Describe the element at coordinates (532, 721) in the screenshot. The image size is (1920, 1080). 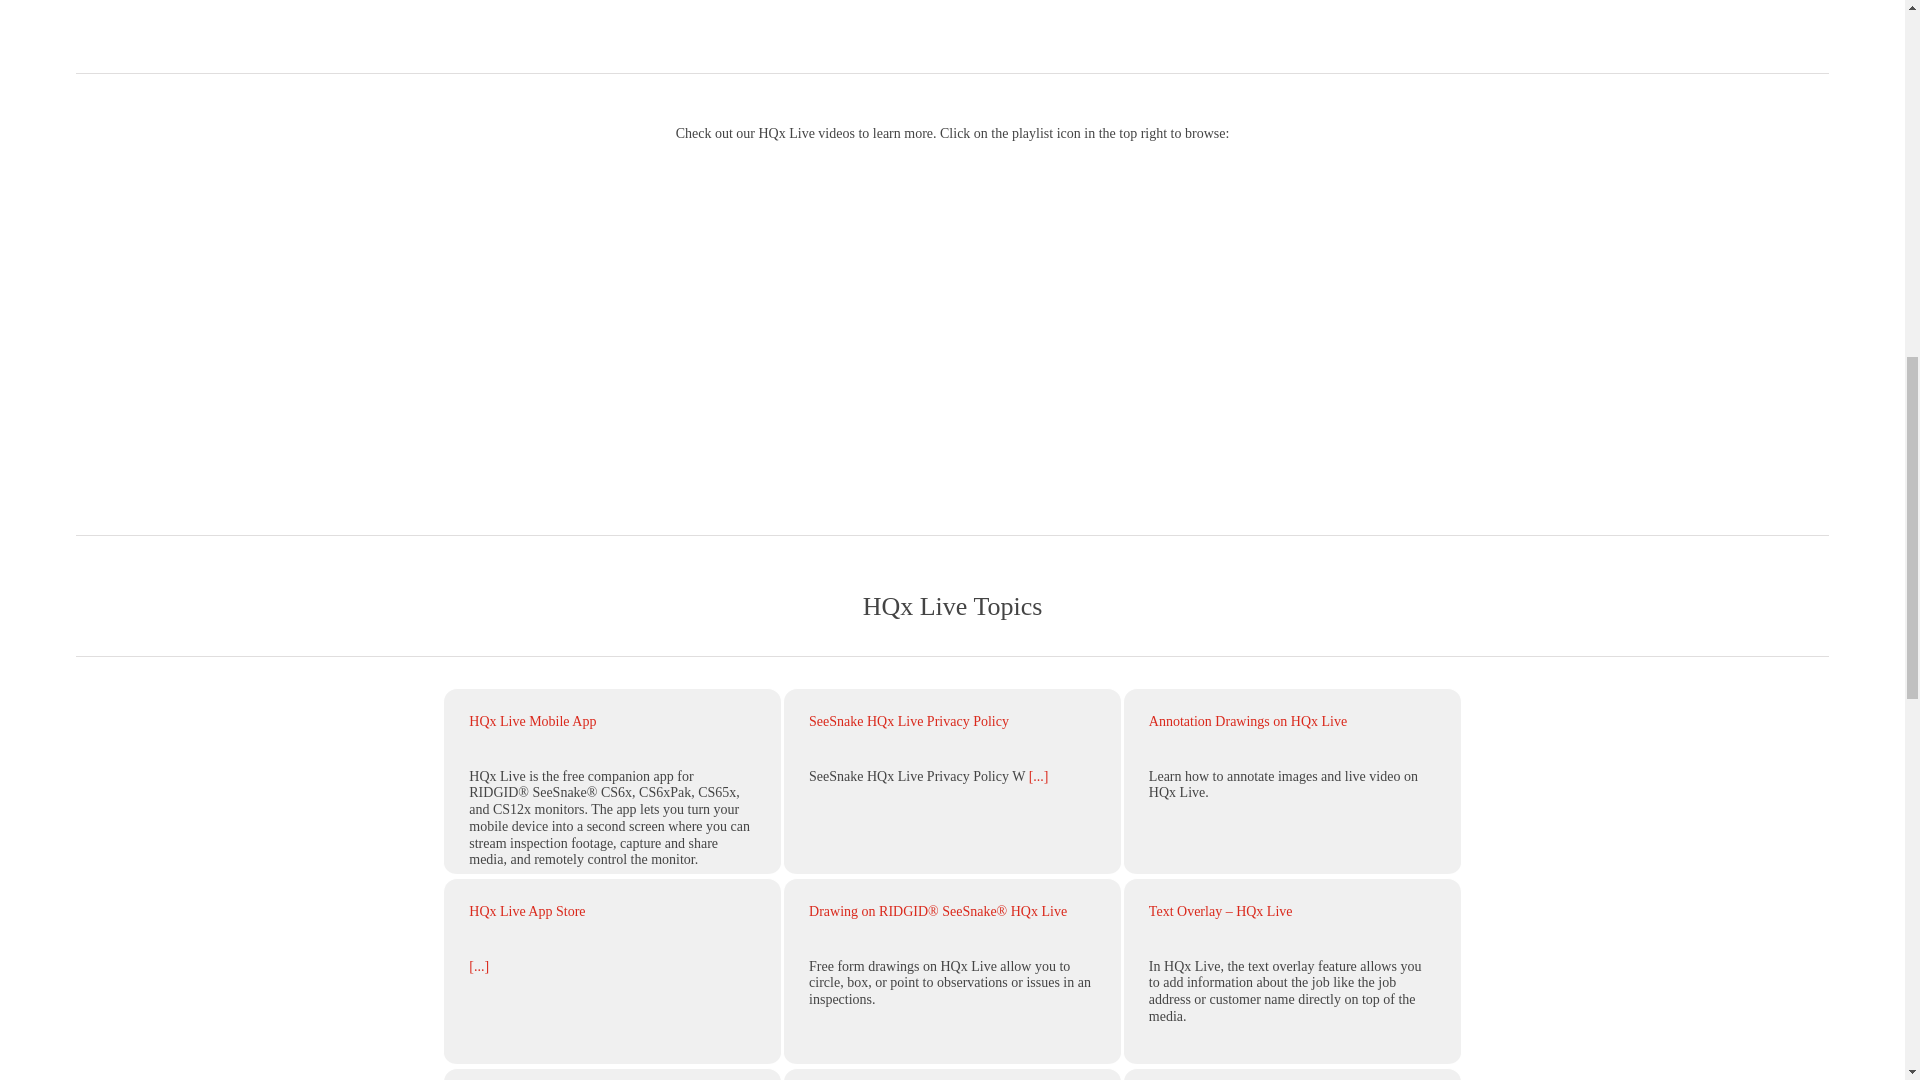
I see `HQx Live Mobile App` at that location.